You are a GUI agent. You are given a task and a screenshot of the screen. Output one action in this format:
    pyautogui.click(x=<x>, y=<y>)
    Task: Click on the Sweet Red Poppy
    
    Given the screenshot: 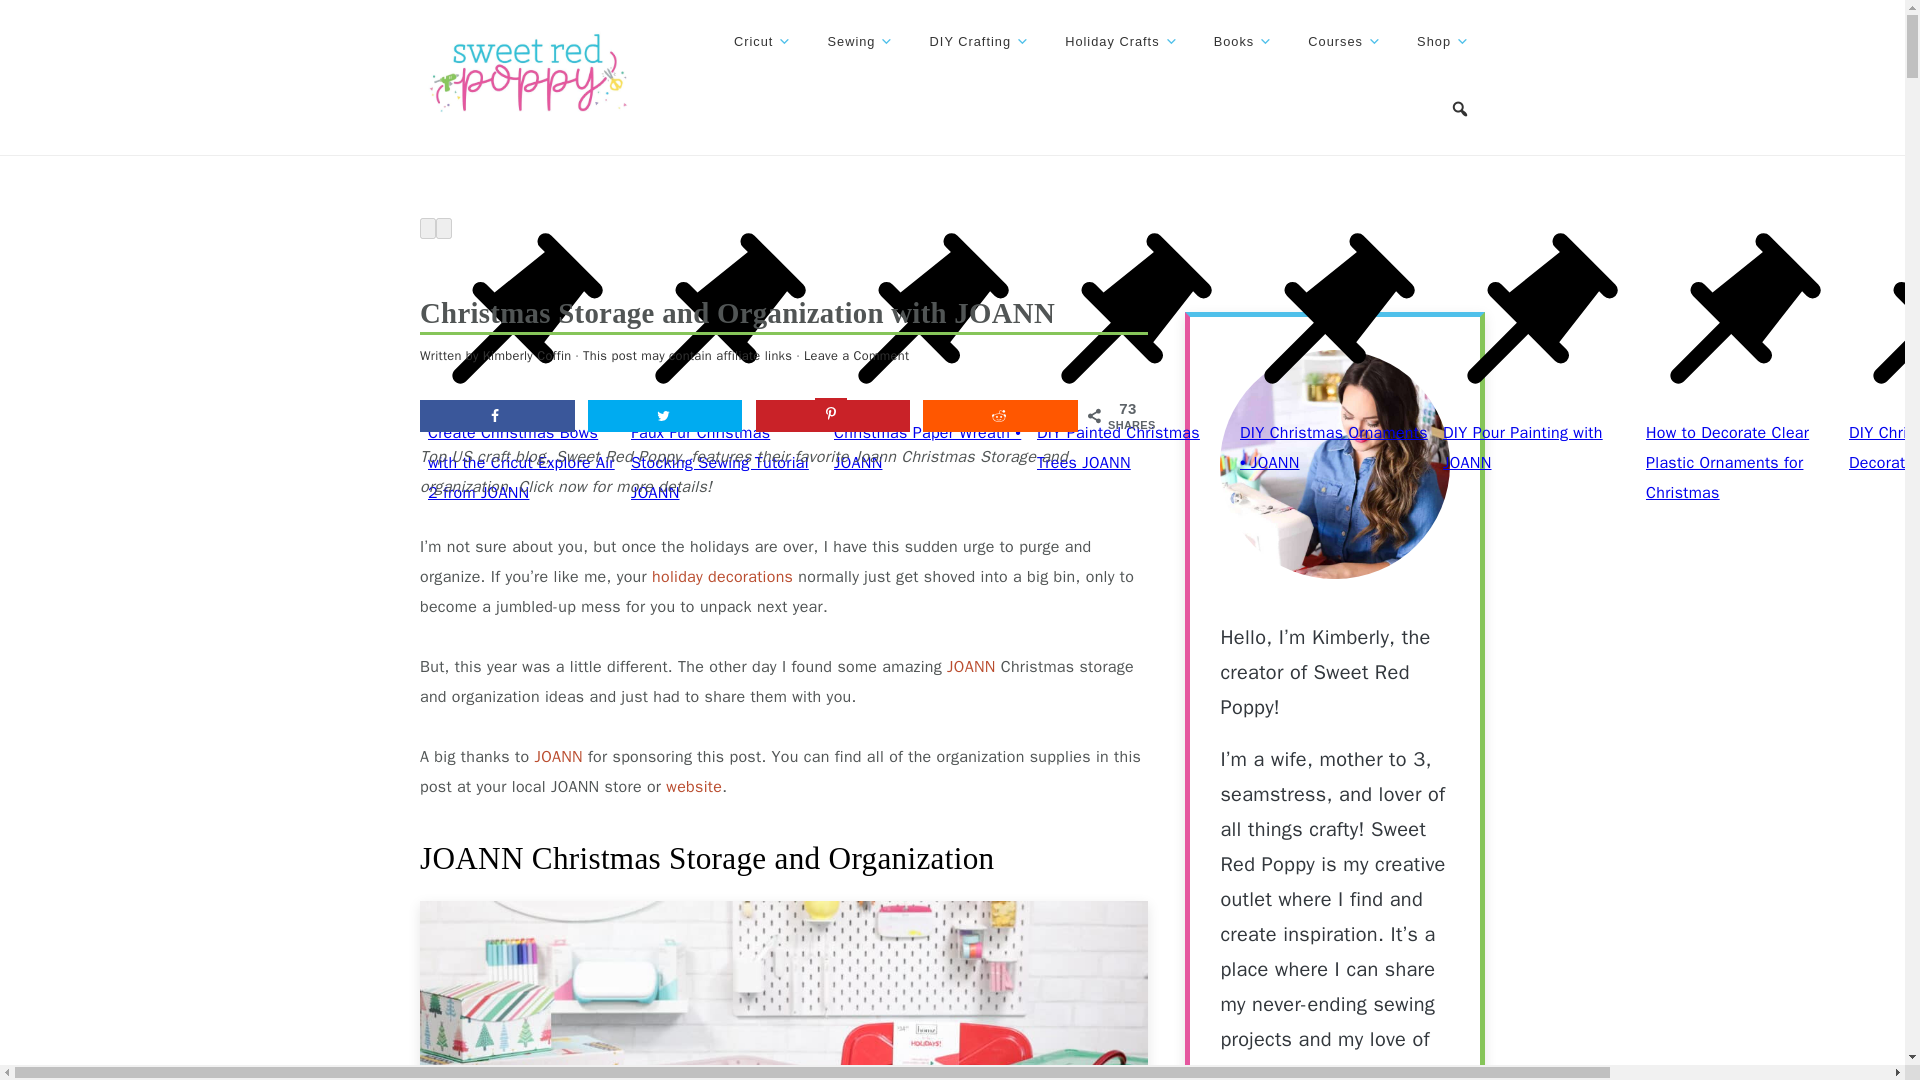 What is the action you would take?
    pyautogui.click(x=528, y=74)
    